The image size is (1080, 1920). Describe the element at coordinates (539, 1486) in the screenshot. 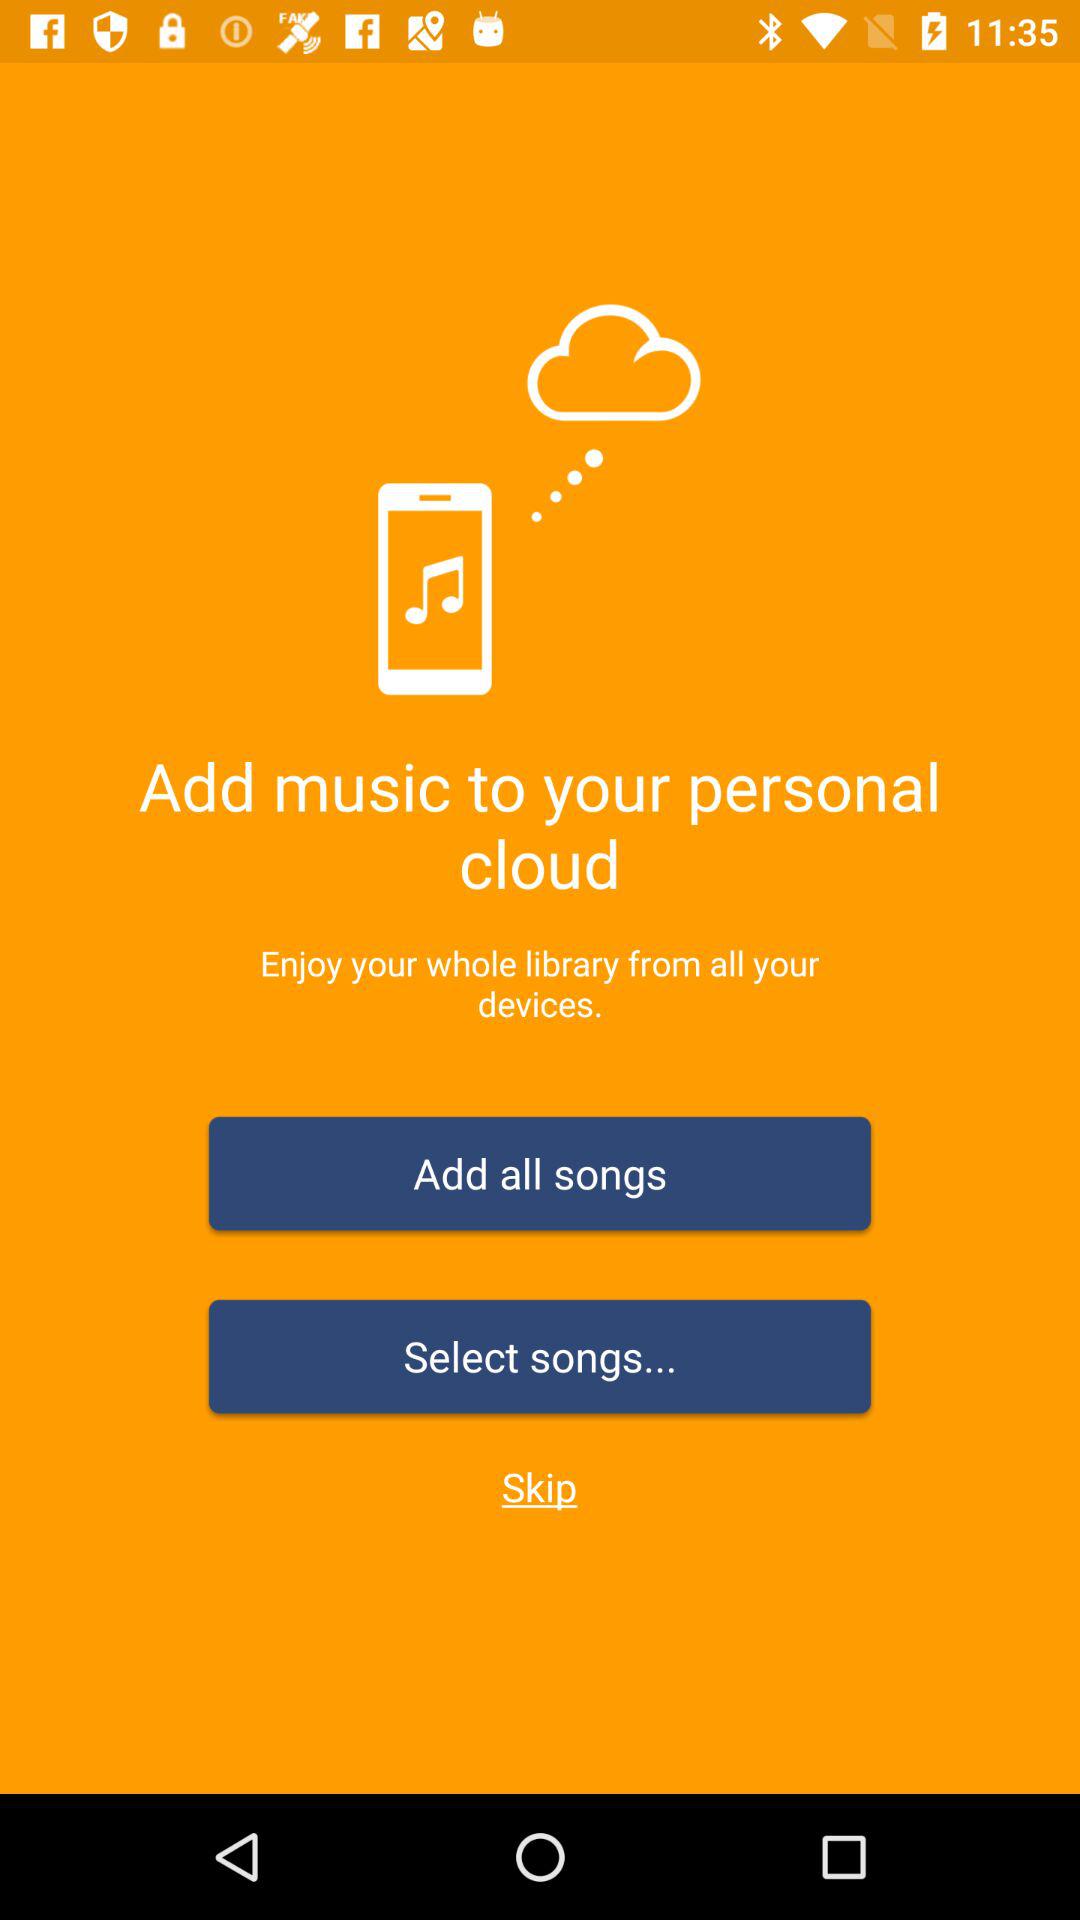

I see `select icon below the select songs... icon` at that location.